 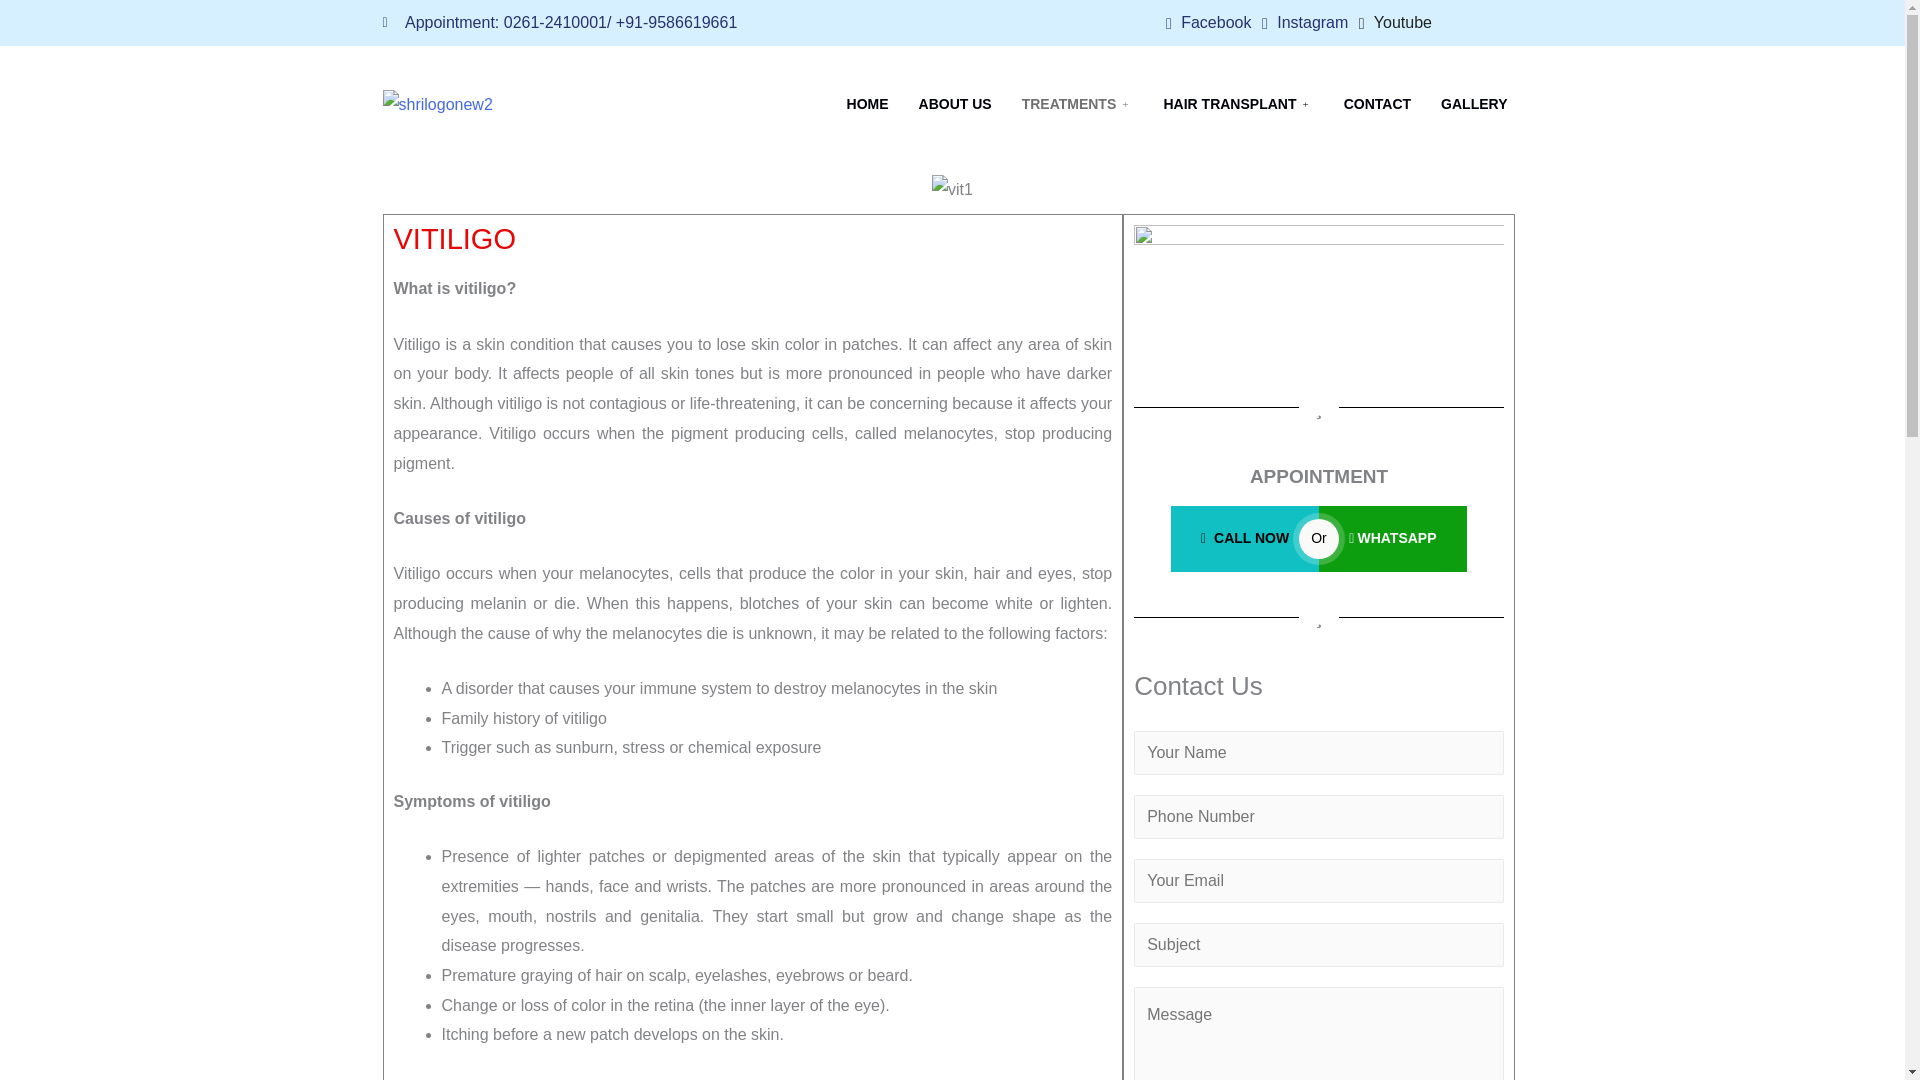 I want to click on Youtube, so click(x=1396, y=22).